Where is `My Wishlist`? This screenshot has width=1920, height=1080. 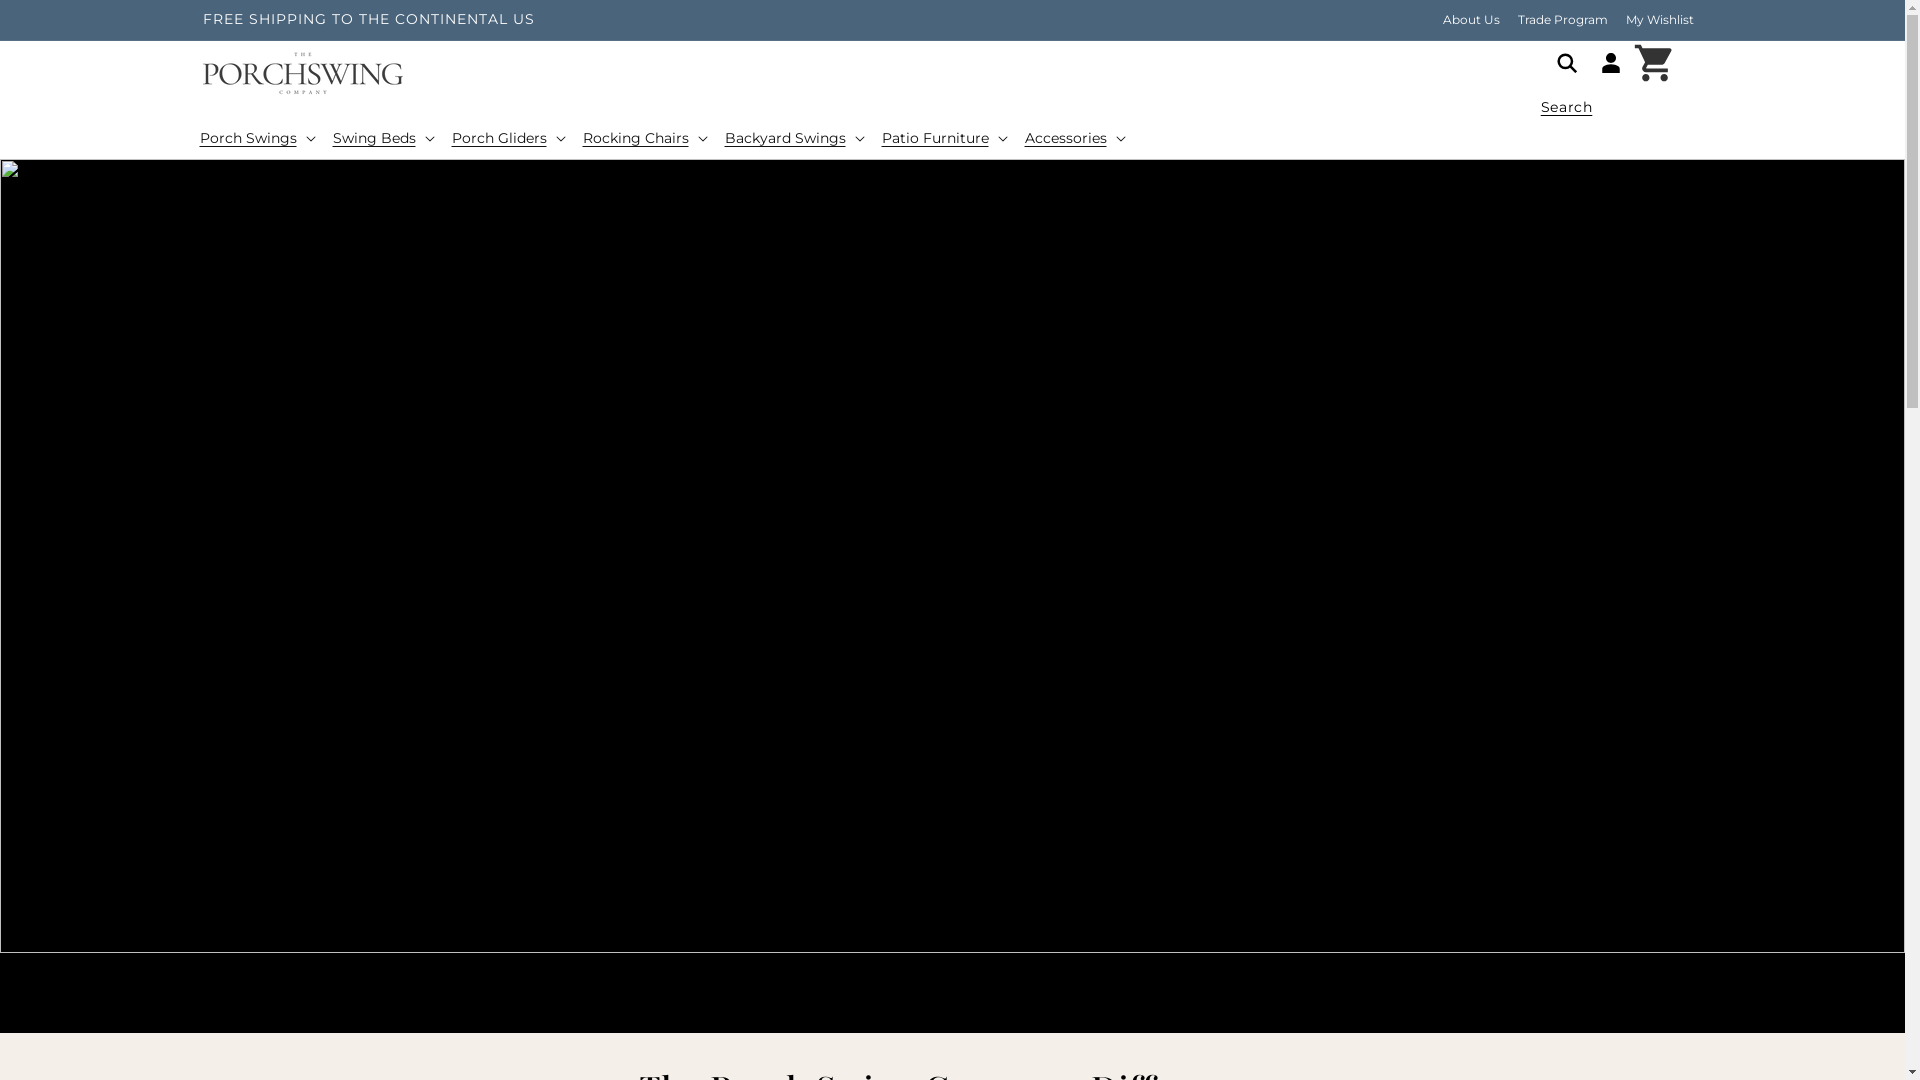
My Wishlist is located at coordinates (1658, 20).